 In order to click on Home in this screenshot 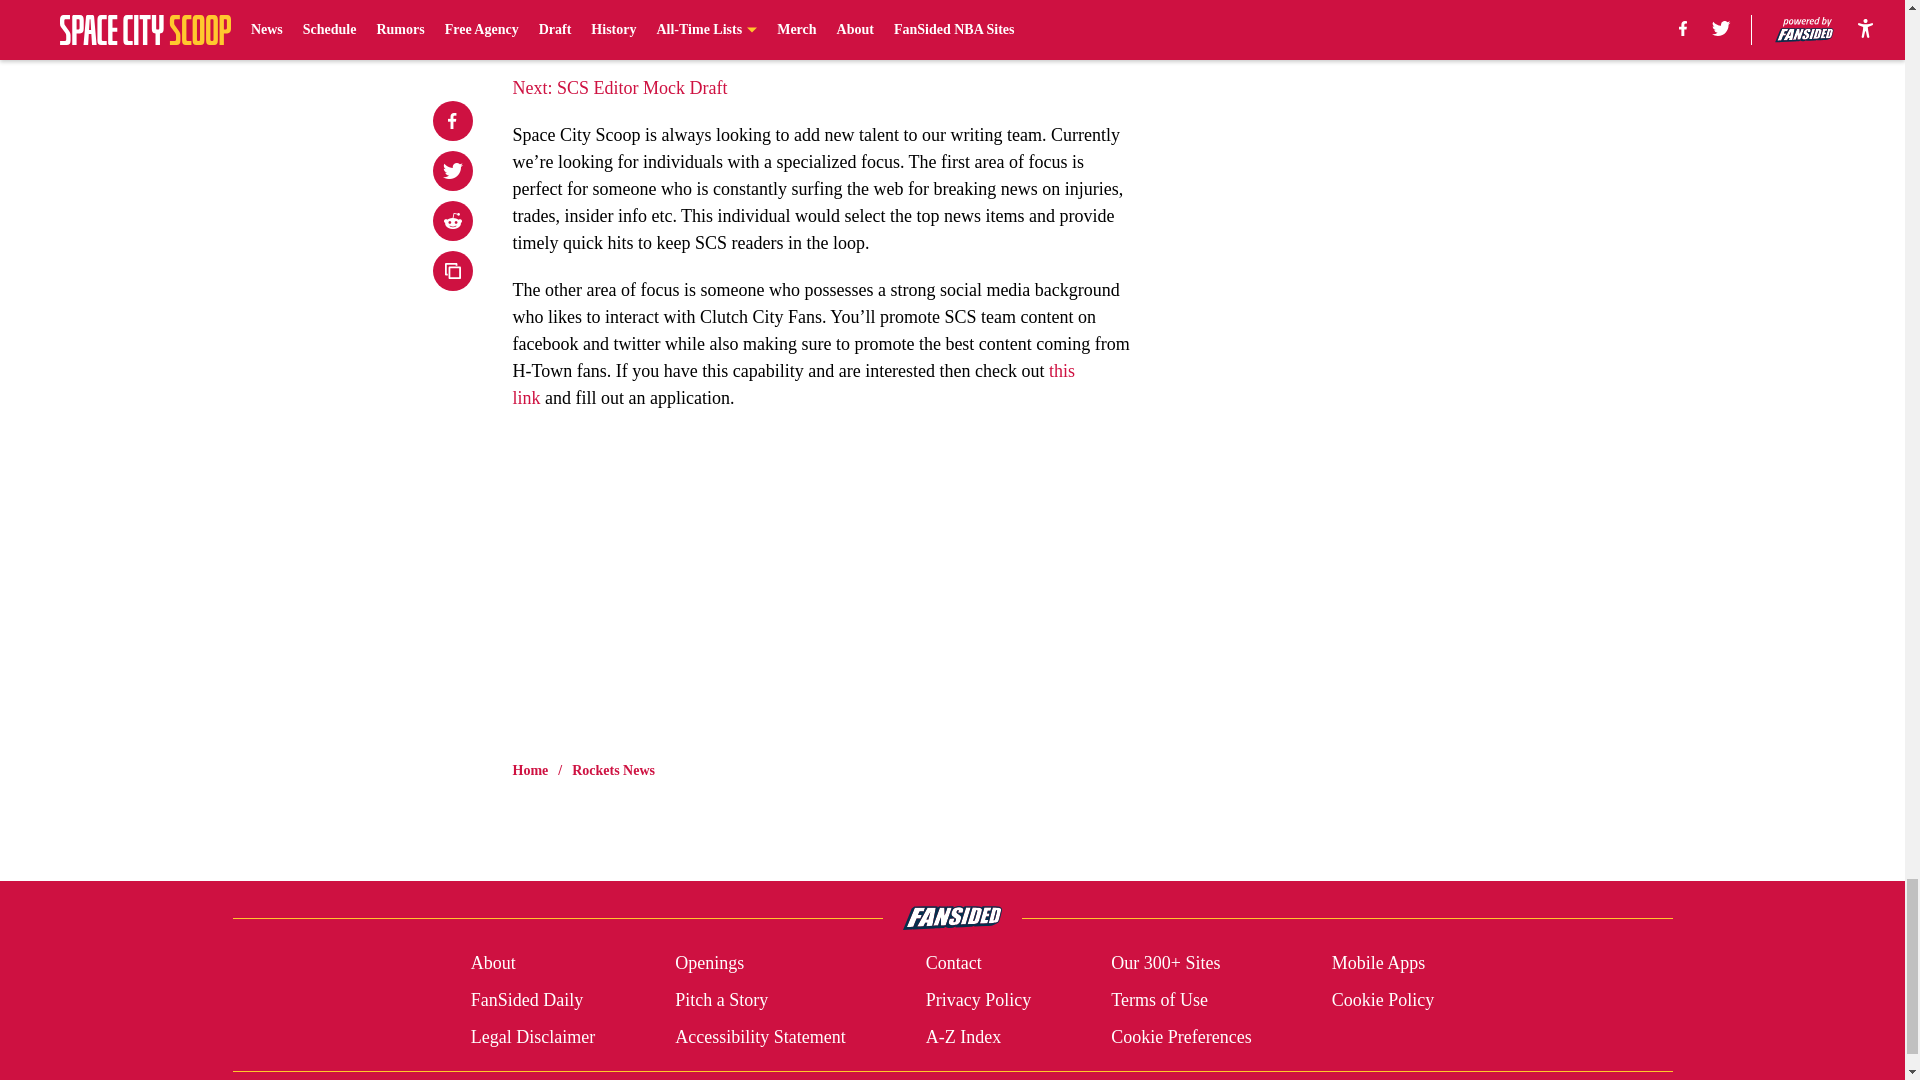, I will do `click(530, 770)`.